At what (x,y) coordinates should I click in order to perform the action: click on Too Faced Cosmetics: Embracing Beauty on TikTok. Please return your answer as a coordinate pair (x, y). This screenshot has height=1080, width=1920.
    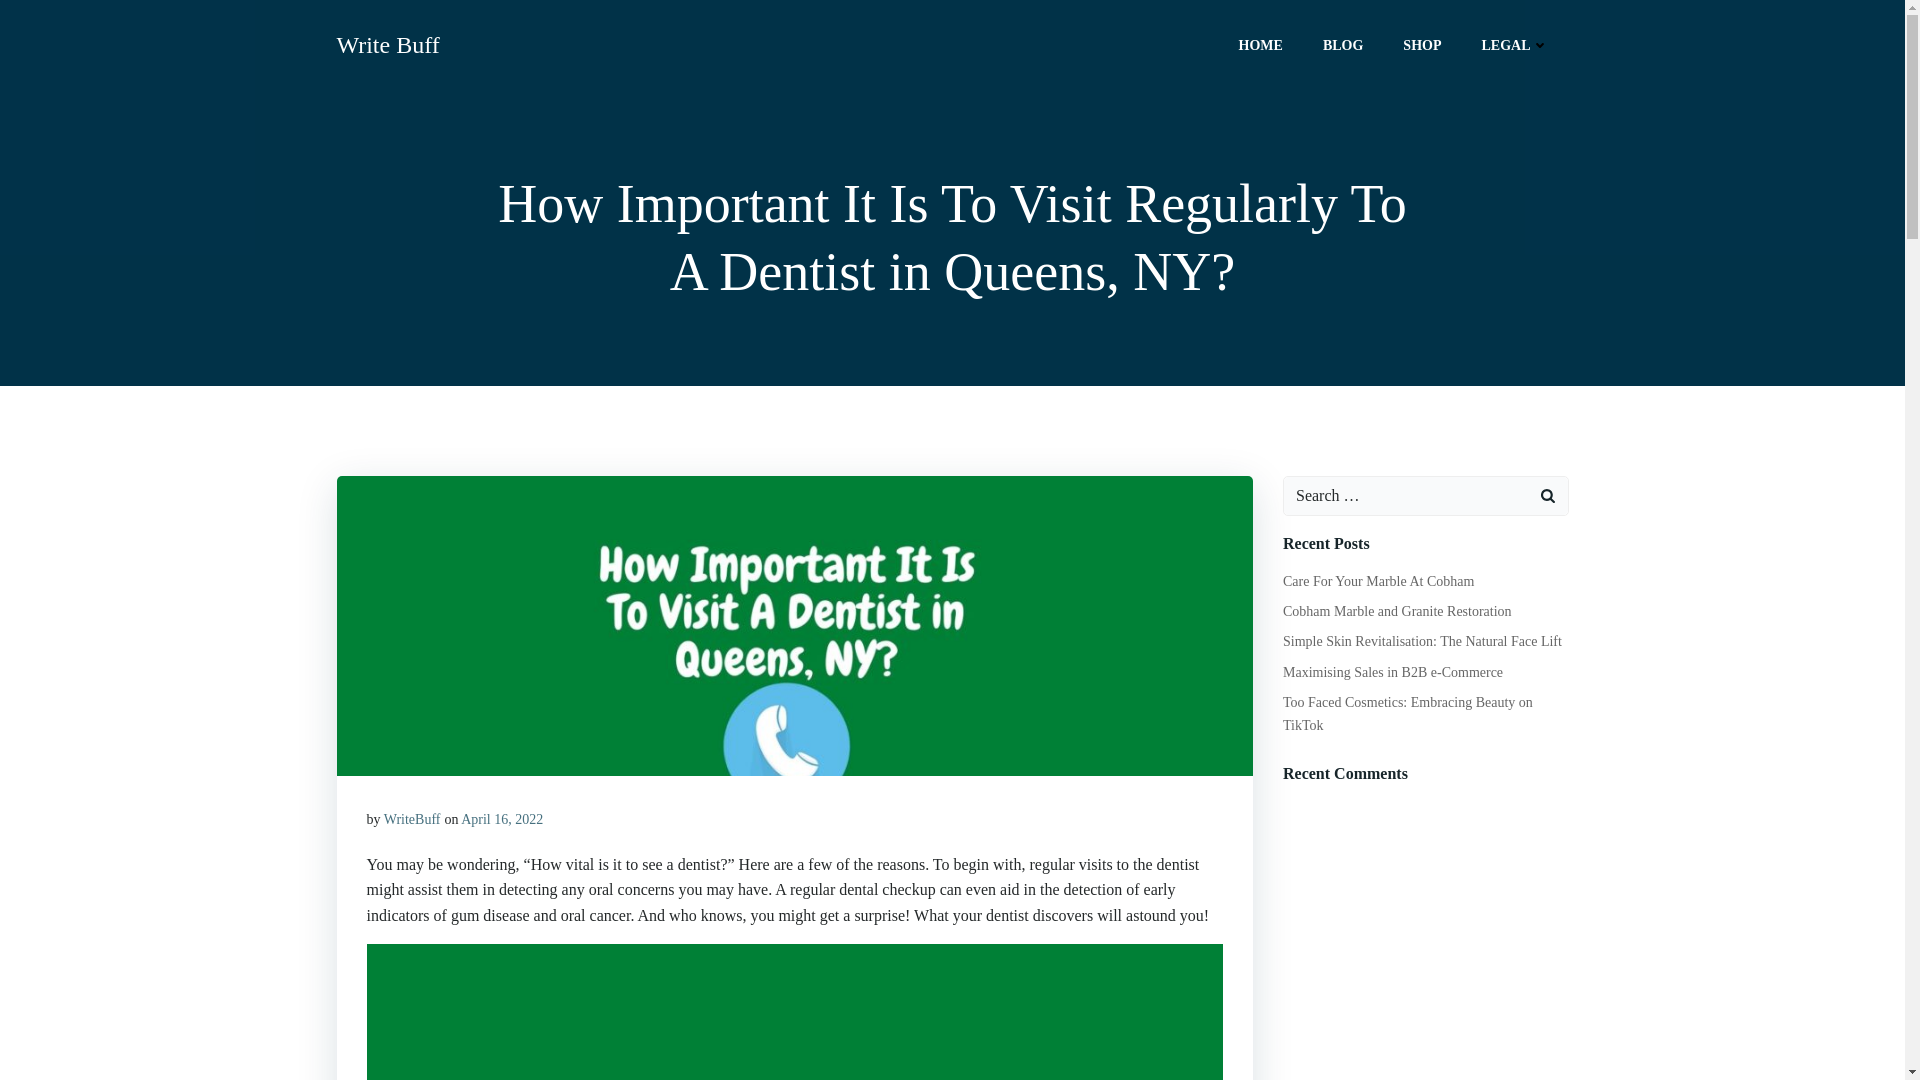
    Looking at the image, I should click on (1407, 714).